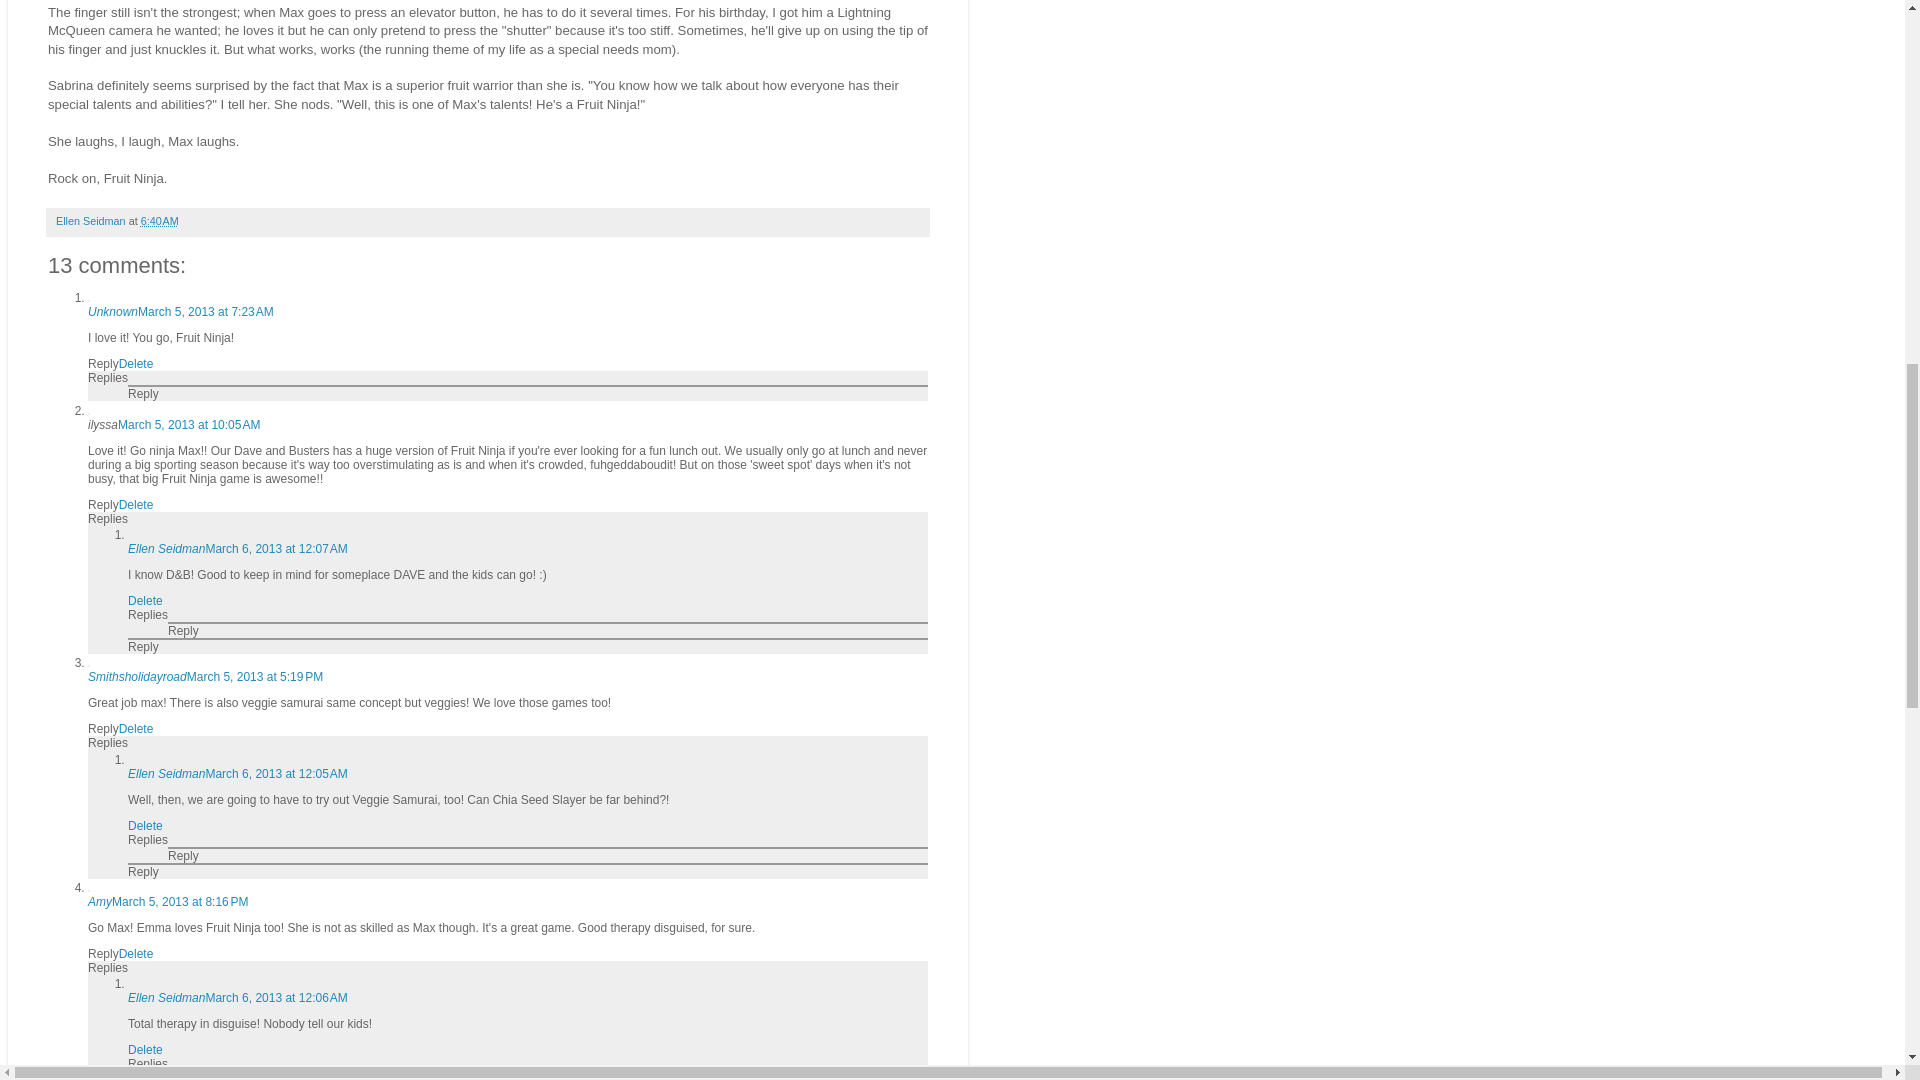 The image size is (1920, 1080). Describe the element at coordinates (104, 728) in the screenshot. I see `Reply` at that location.